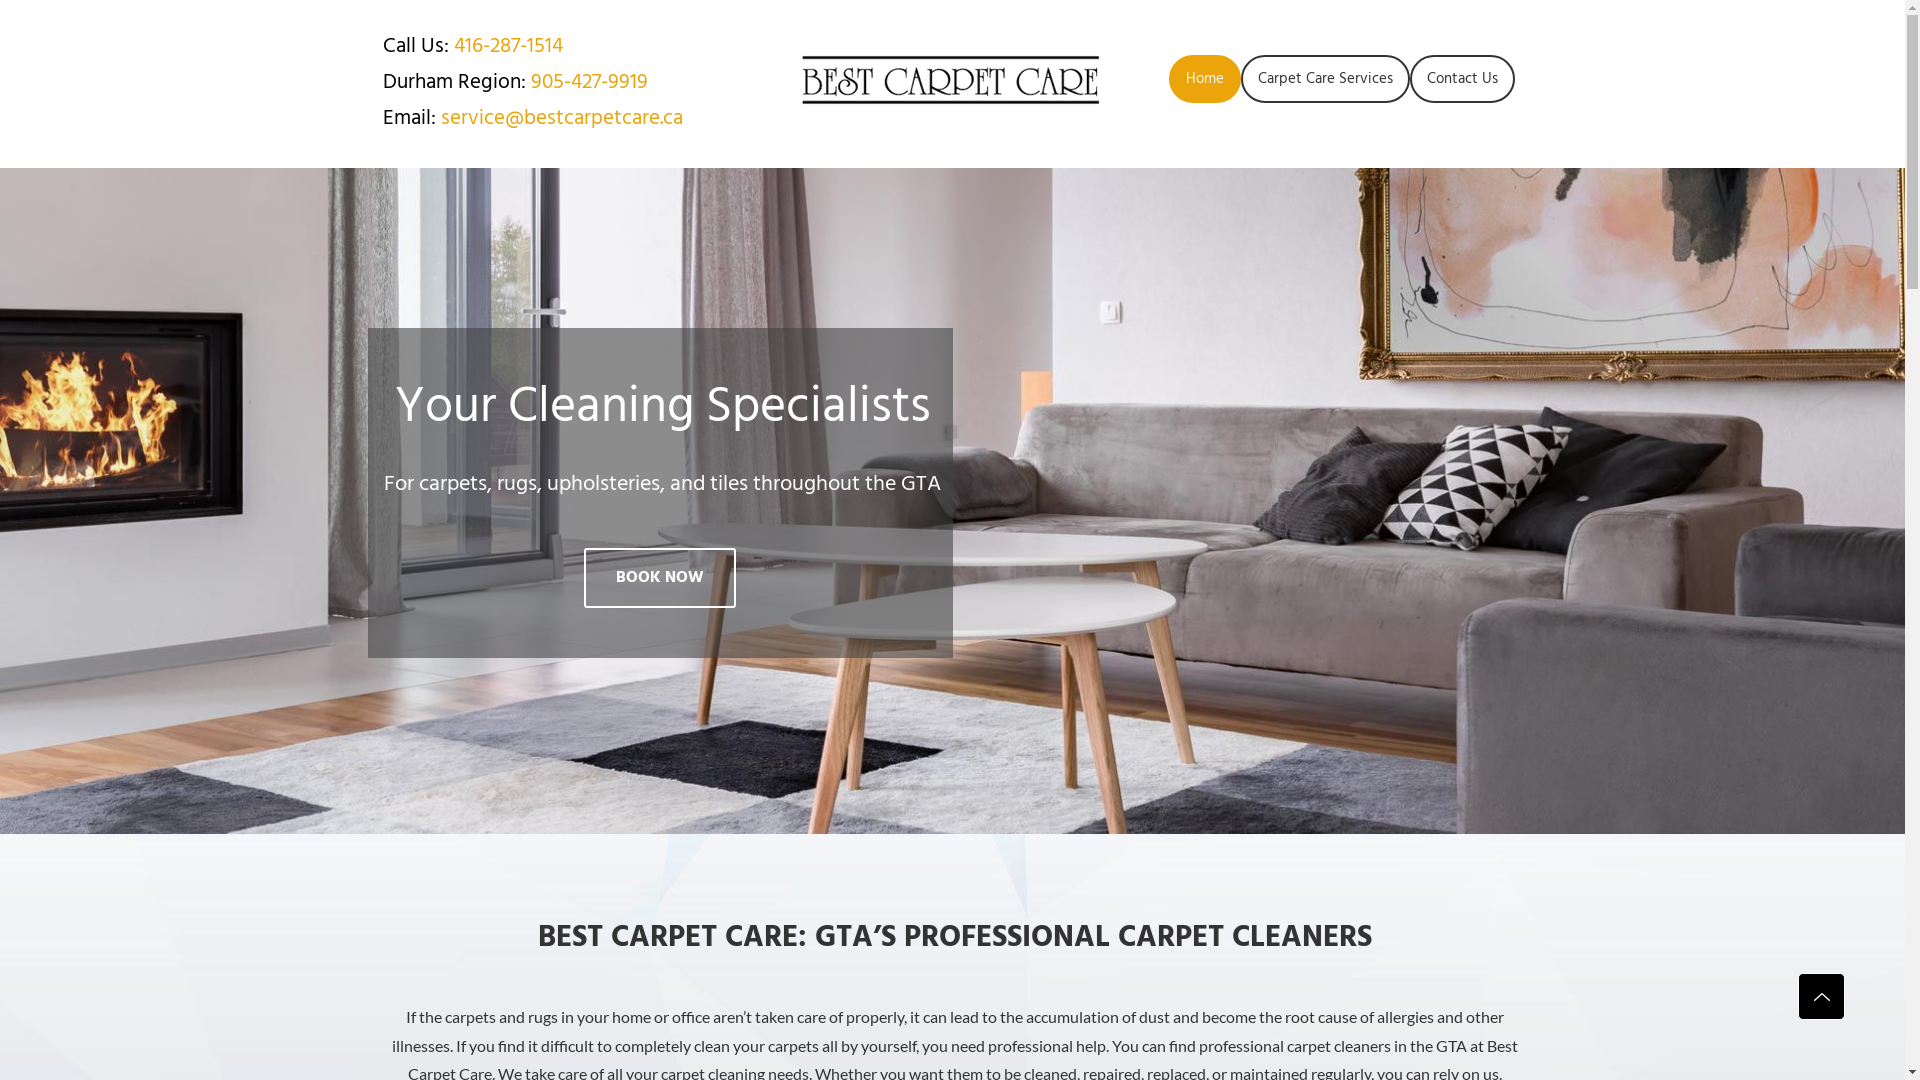 This screenshot has width=1920, height=1080. Describe the element at coordinates (1462, 79) in the screenshot. I see `Contact Us` at that location.